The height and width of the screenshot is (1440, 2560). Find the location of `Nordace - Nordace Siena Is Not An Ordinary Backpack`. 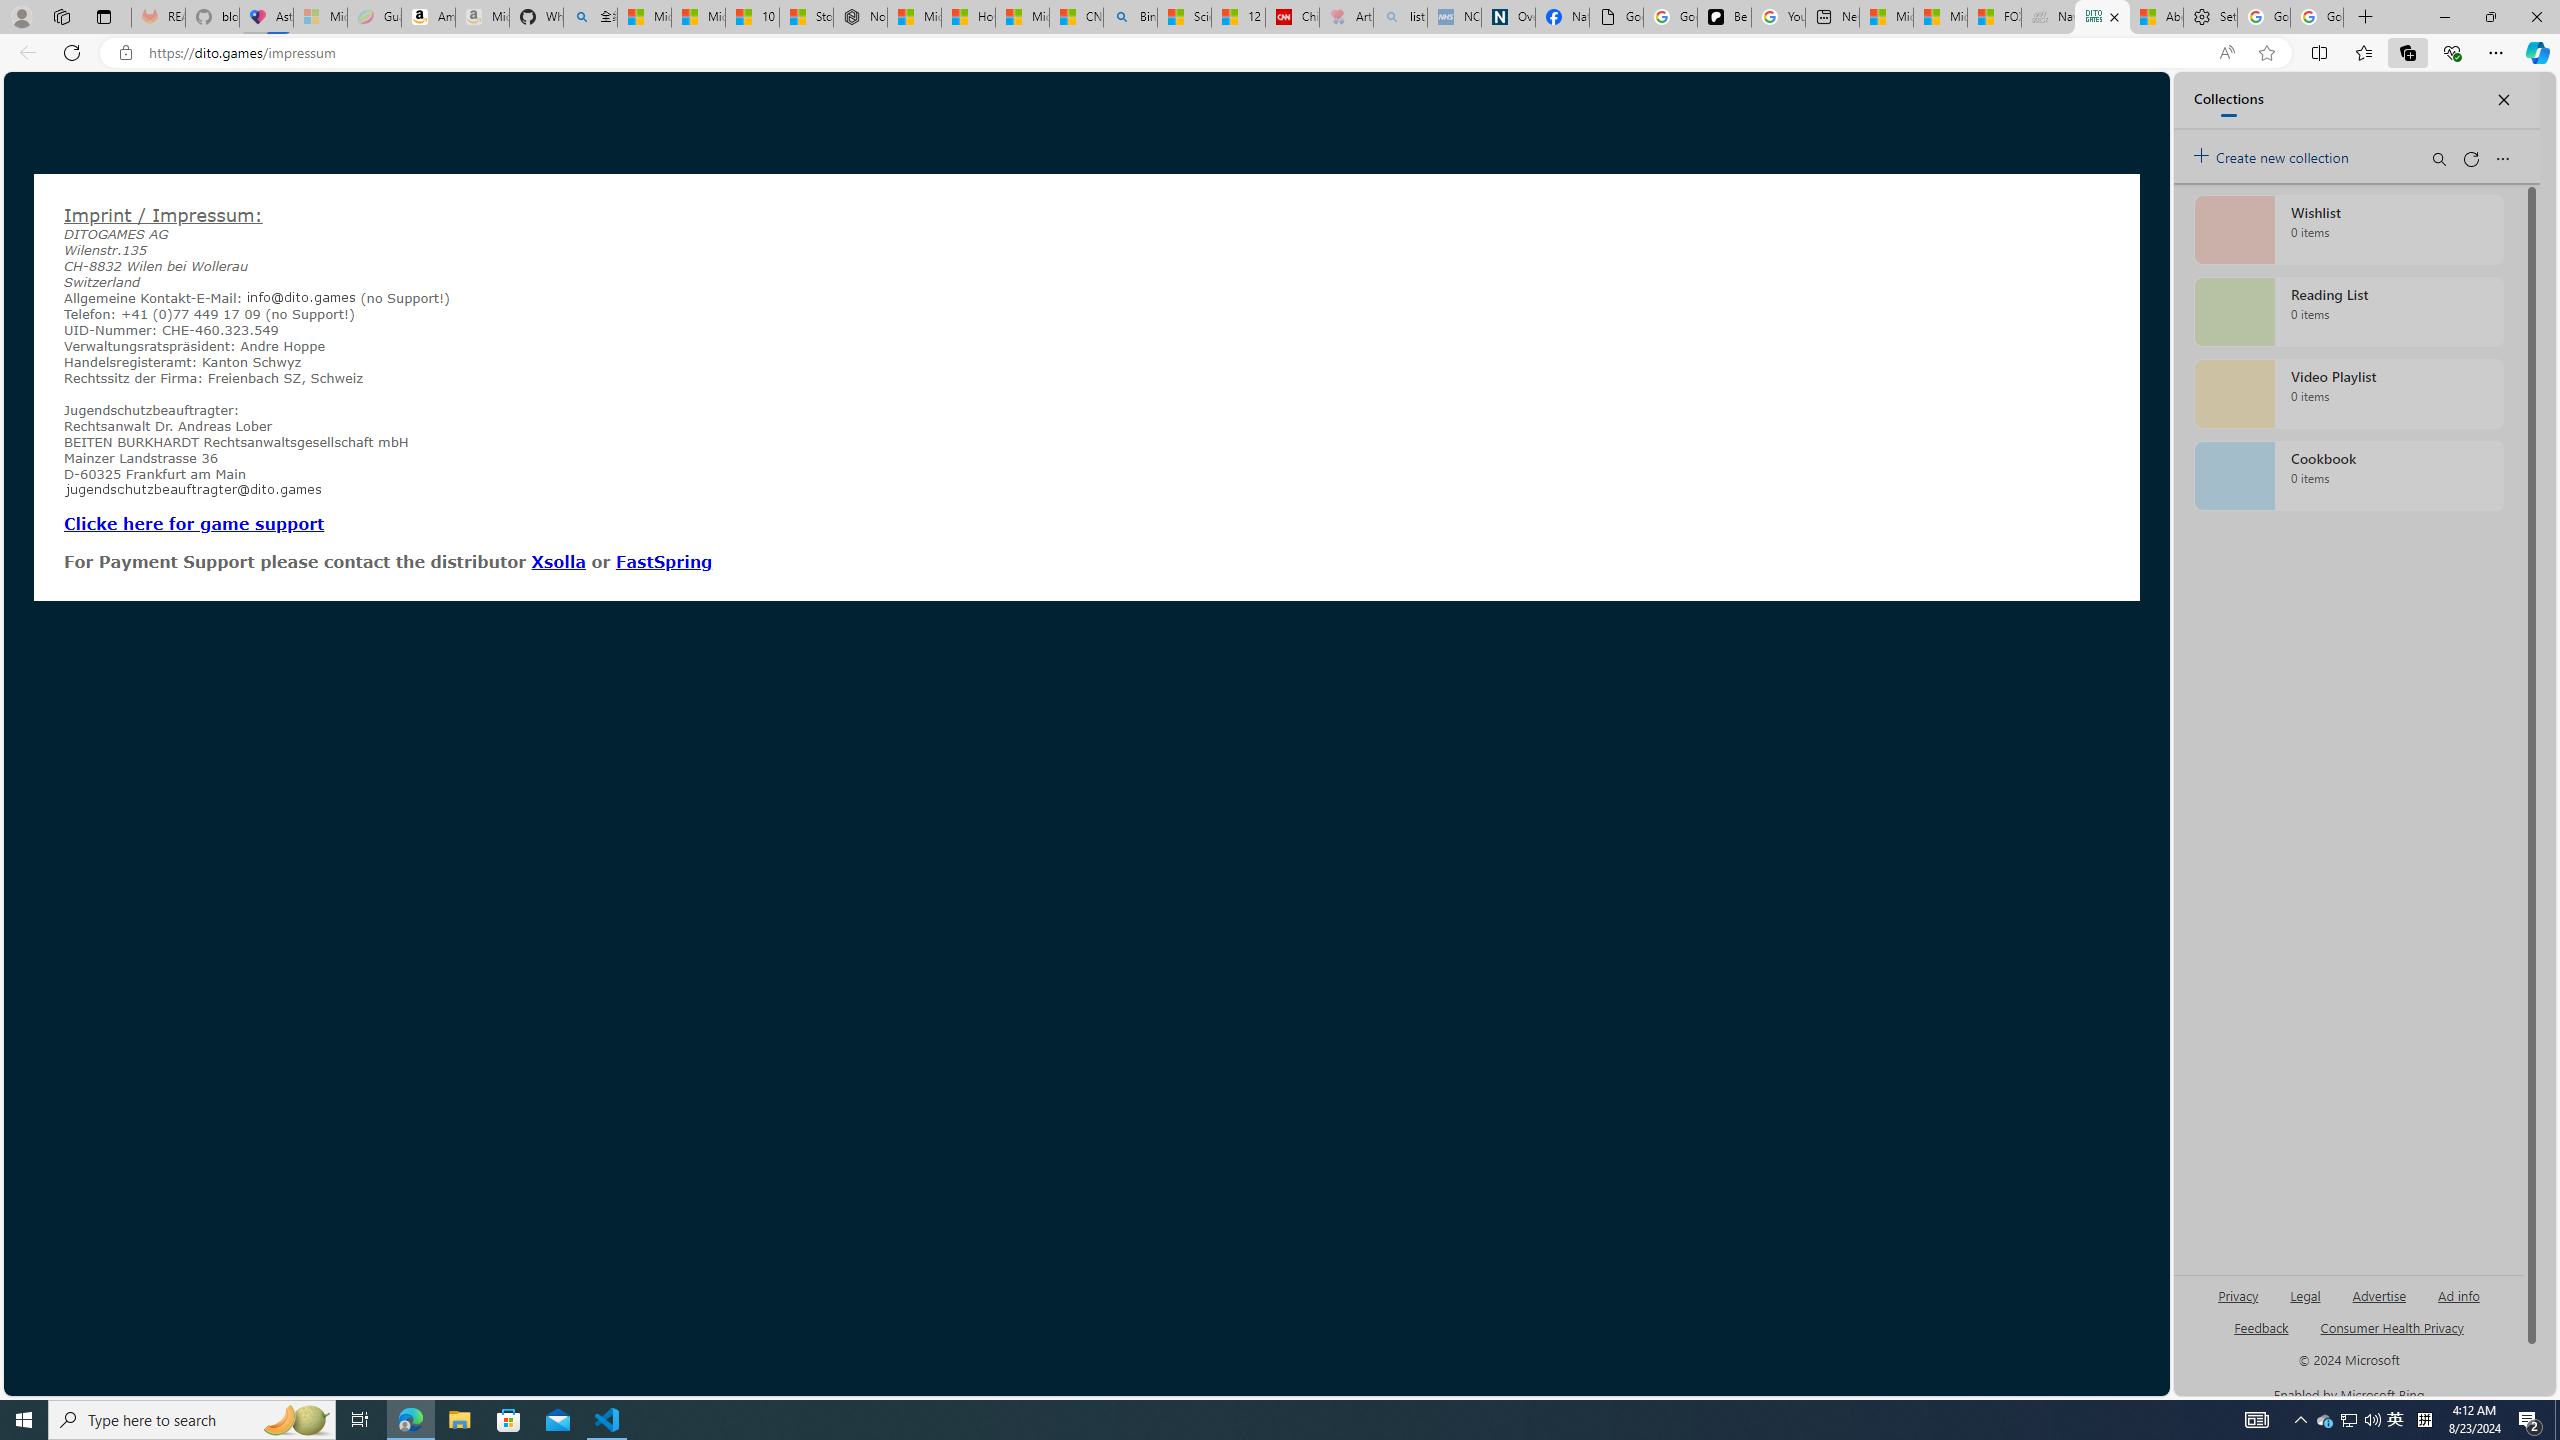

Nordace - Nordace Siena Is Not An Ordinary Backpack is located at coordinates (860, 17).